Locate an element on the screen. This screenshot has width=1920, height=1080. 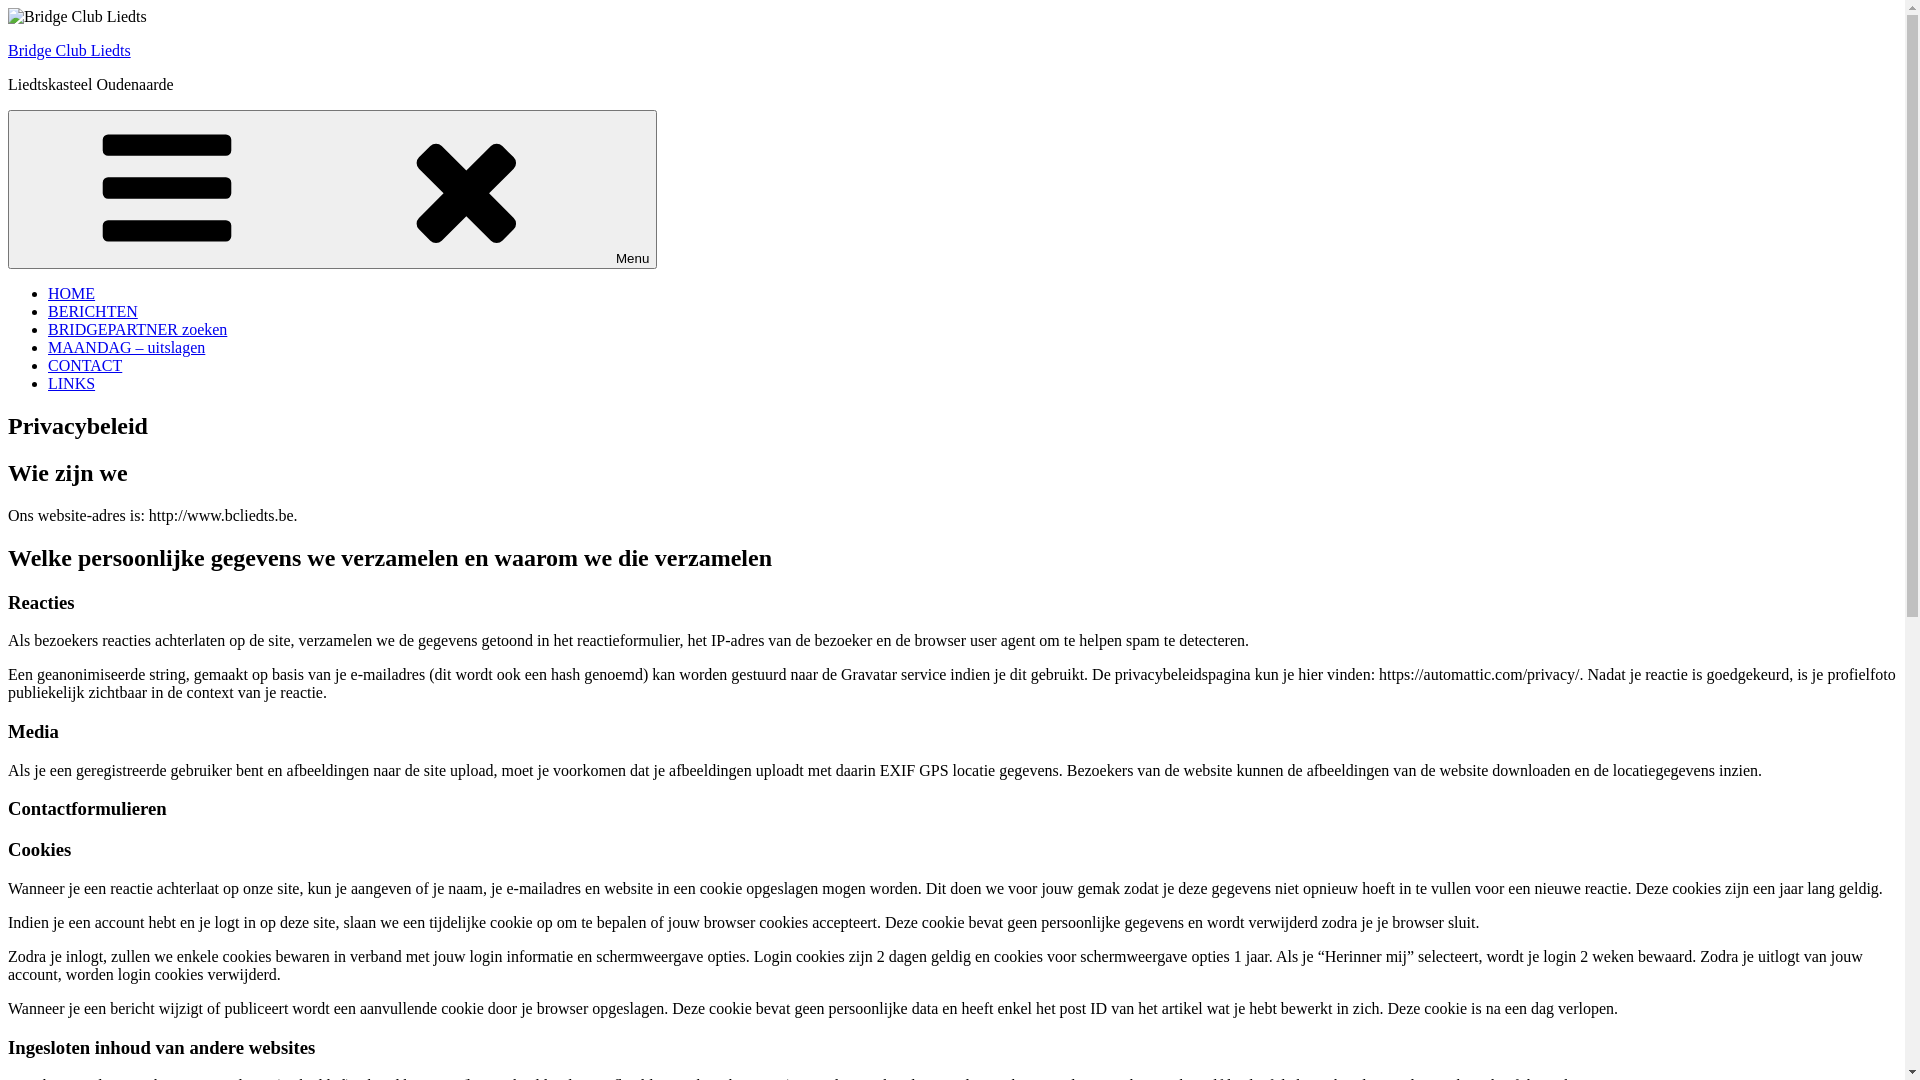
CONTACT is located at coordinates (85, 365).